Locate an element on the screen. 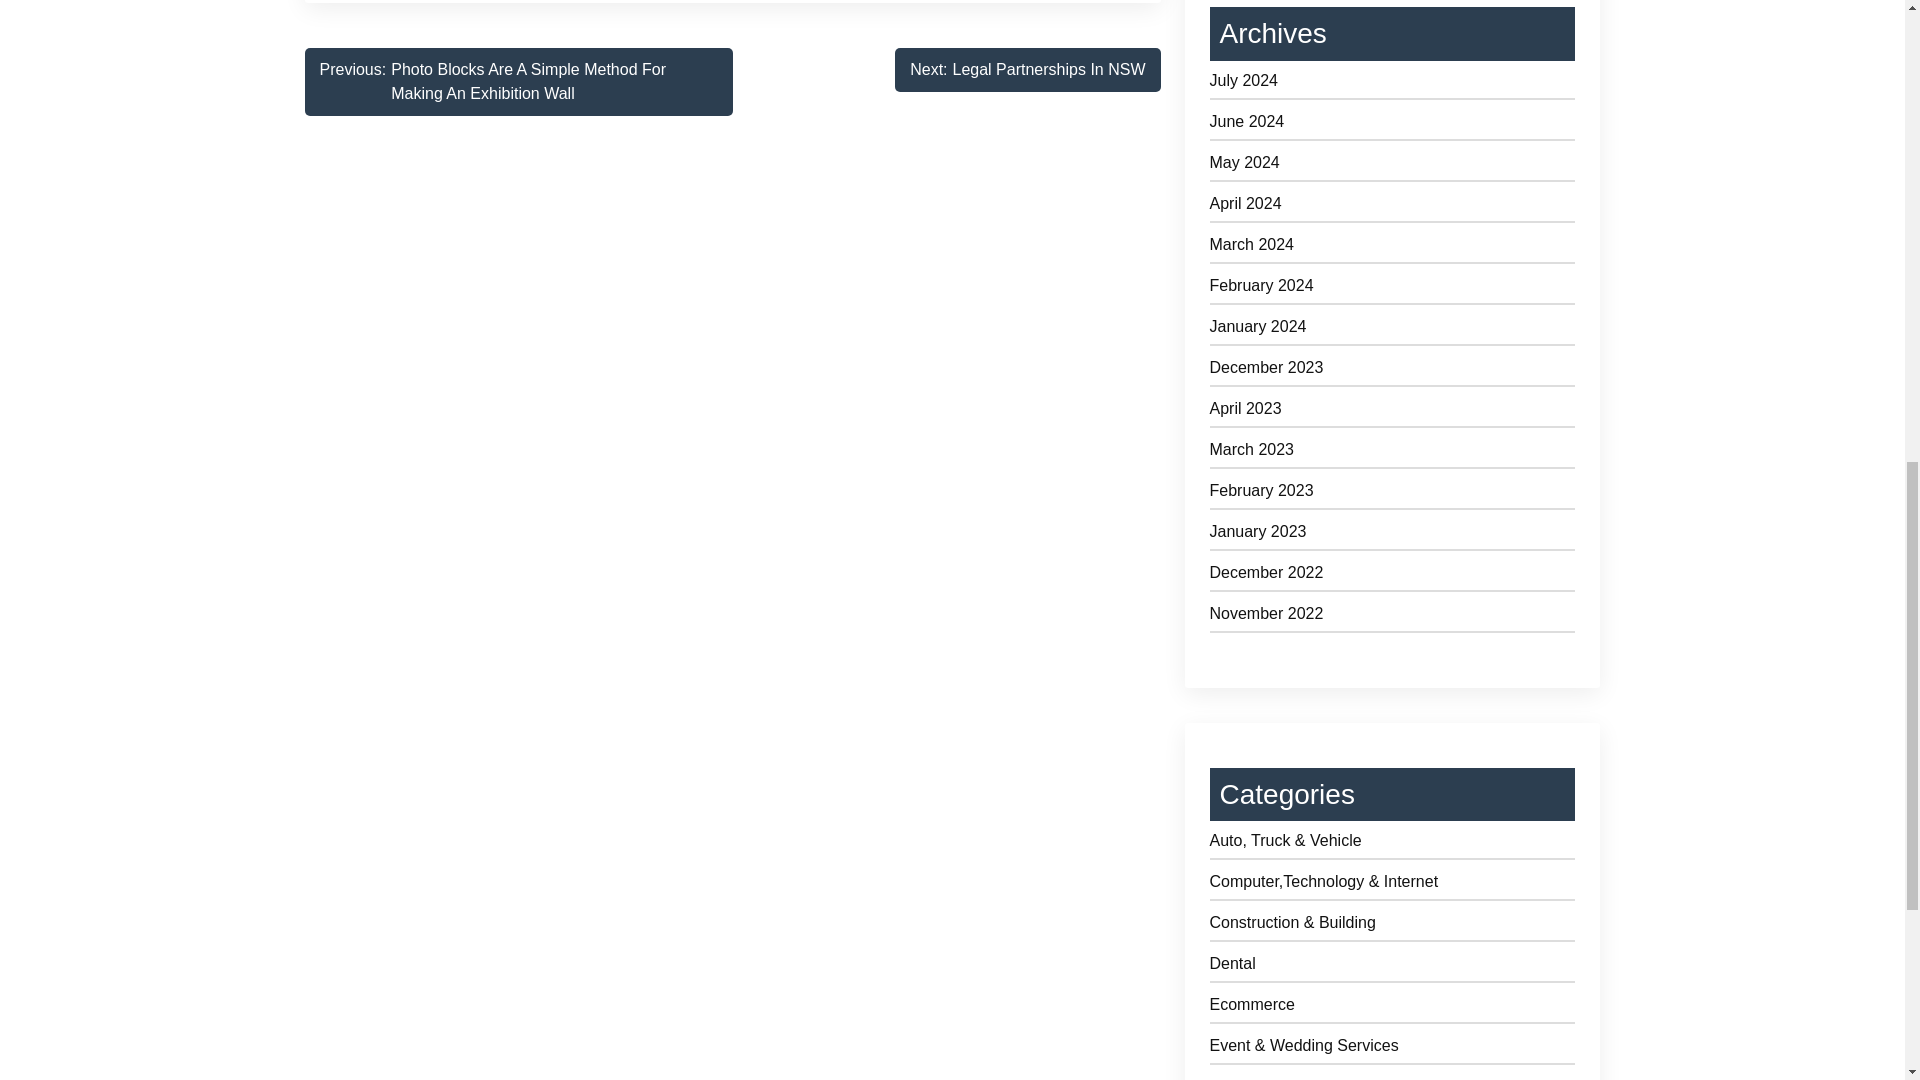 The width and height of the screenshot is (1920, 1080). January 2024 is located at coordinates (1392, 330).